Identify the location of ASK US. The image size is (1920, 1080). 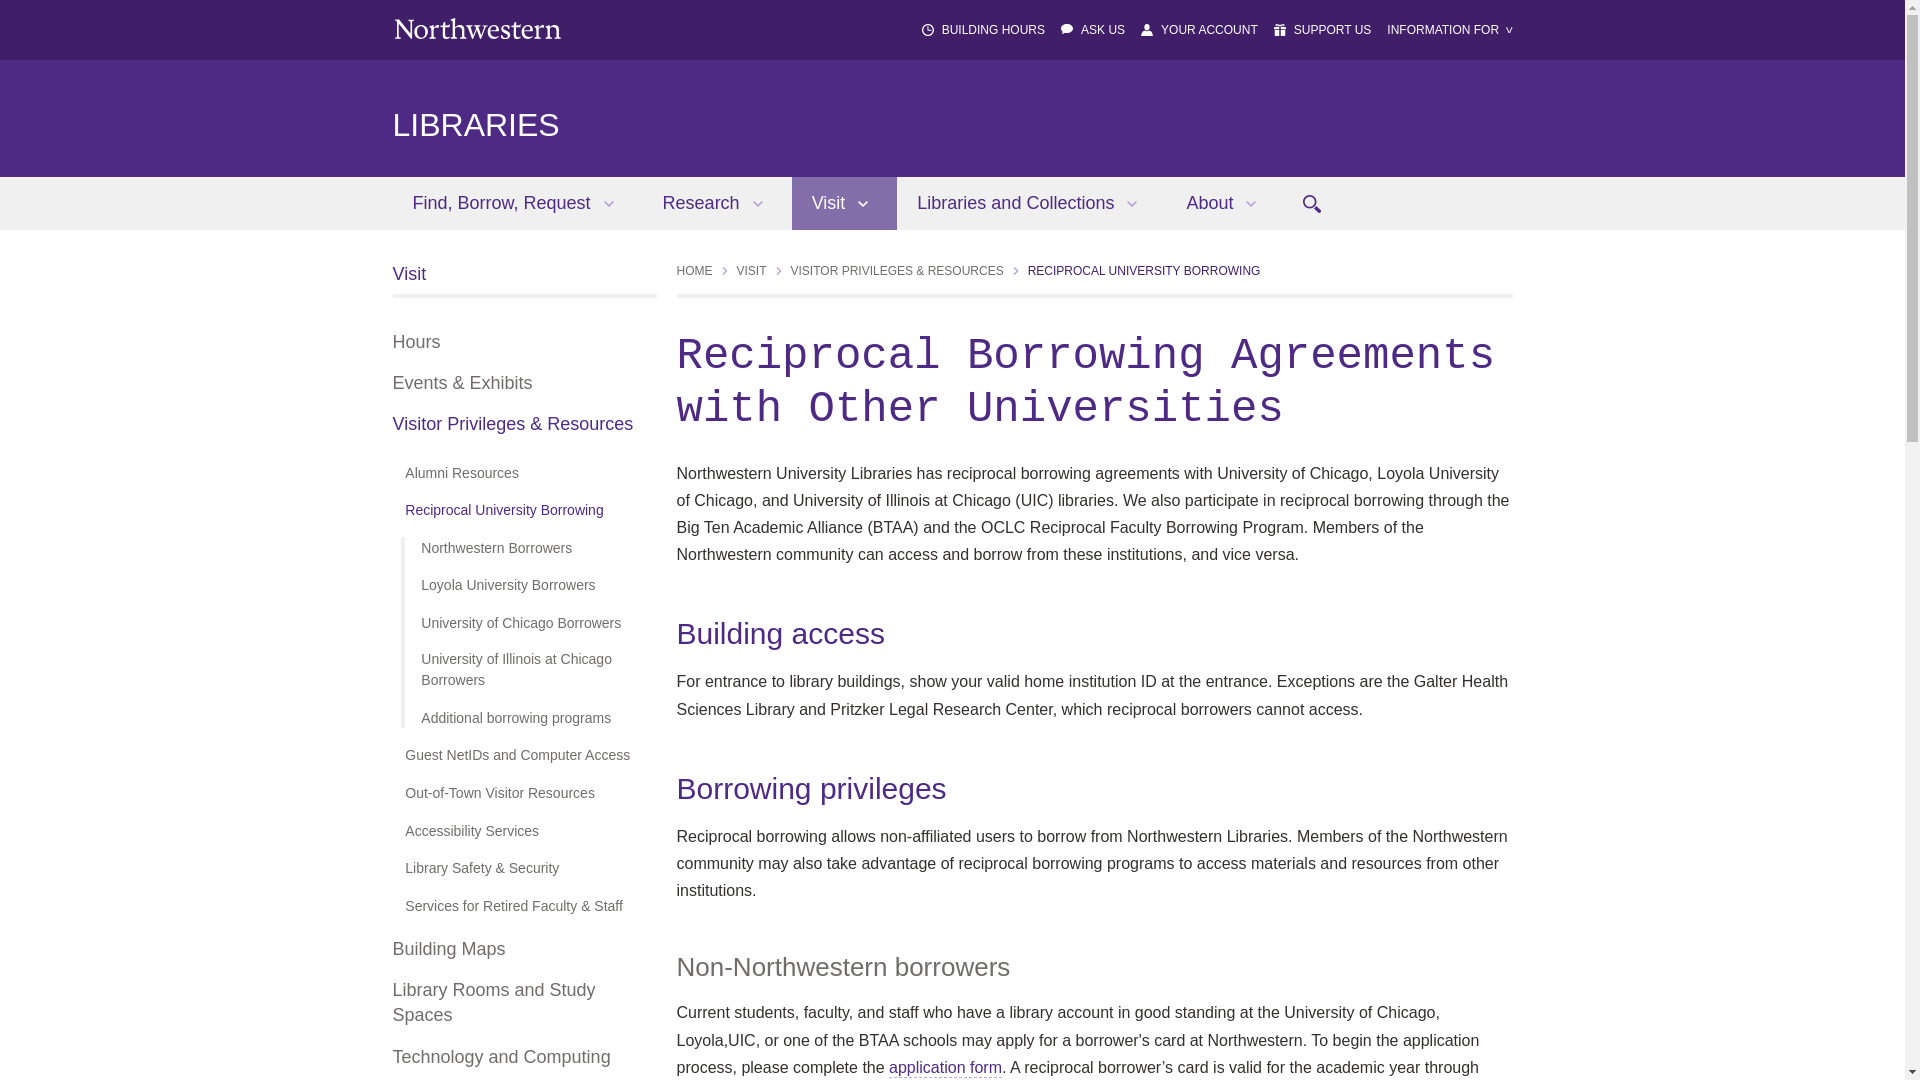
(1102, 29).